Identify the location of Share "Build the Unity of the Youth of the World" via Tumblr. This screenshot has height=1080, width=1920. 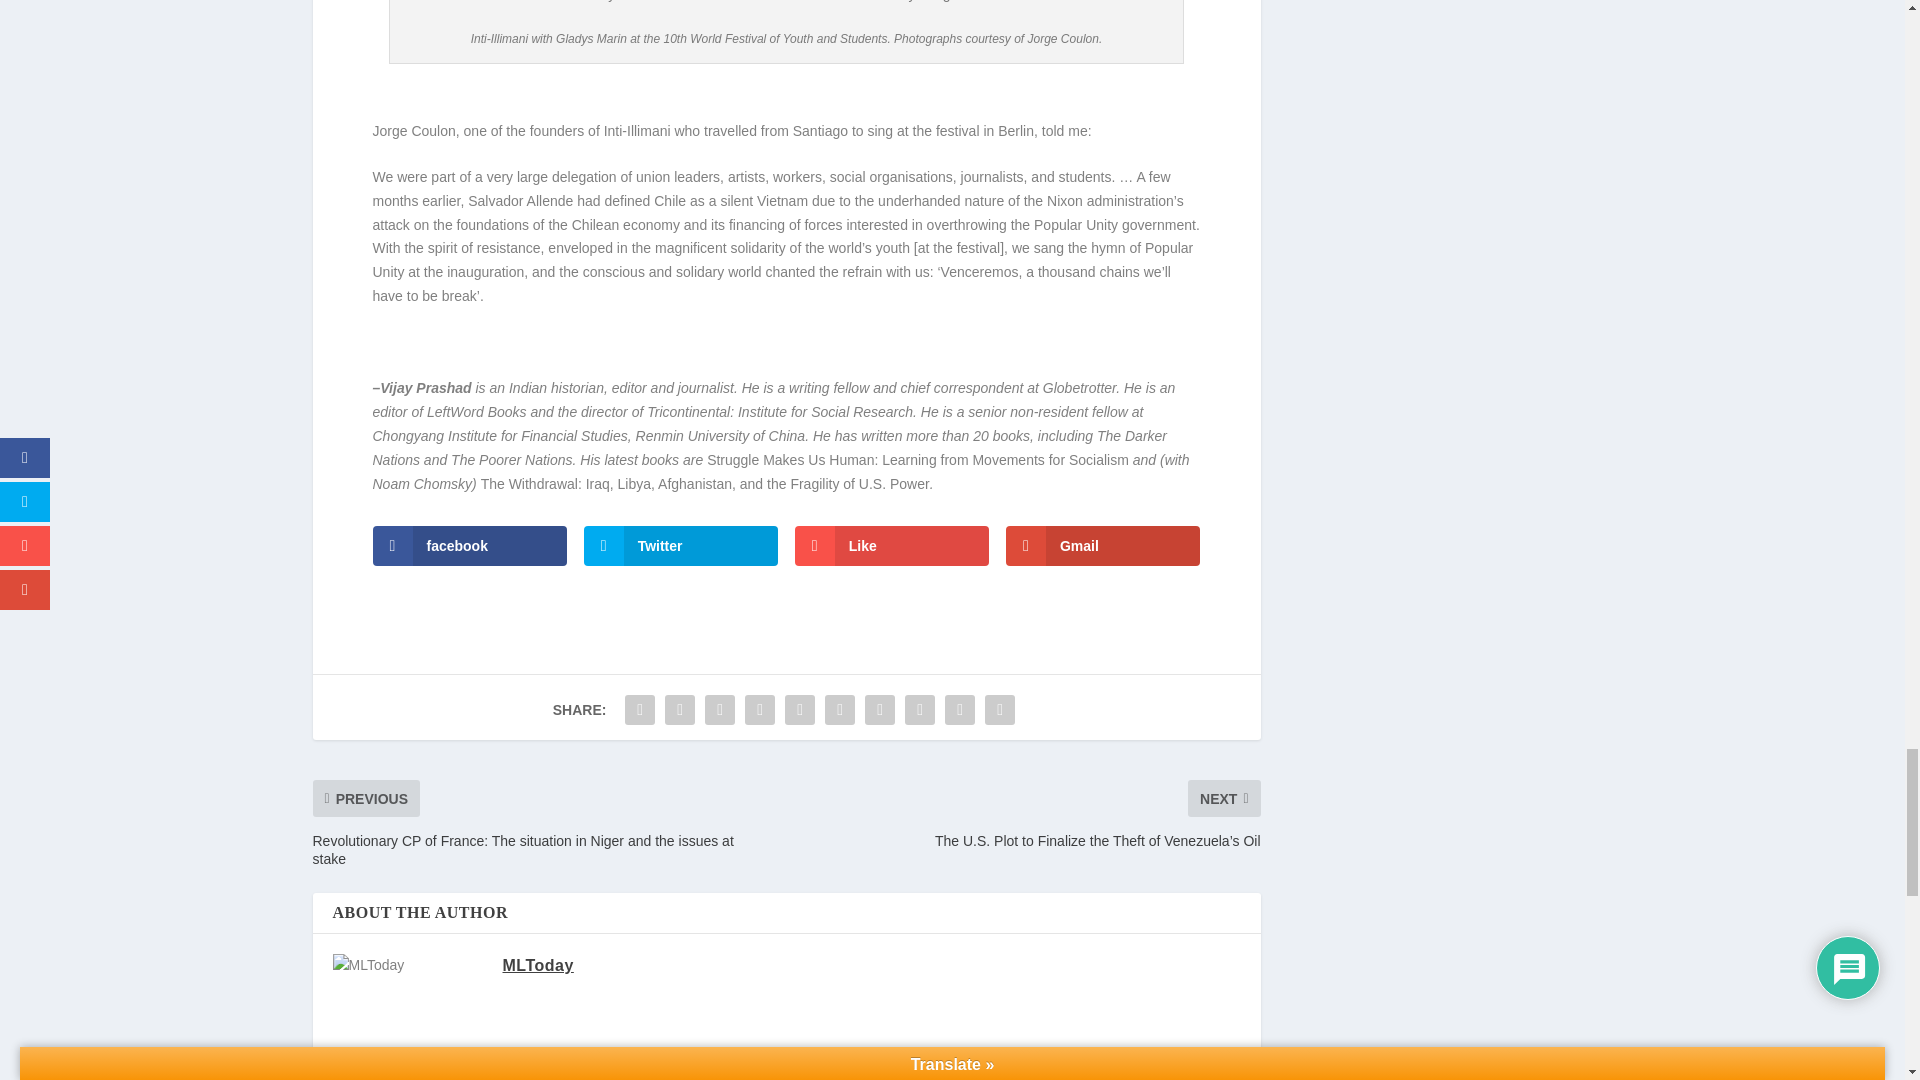
(759, 710).